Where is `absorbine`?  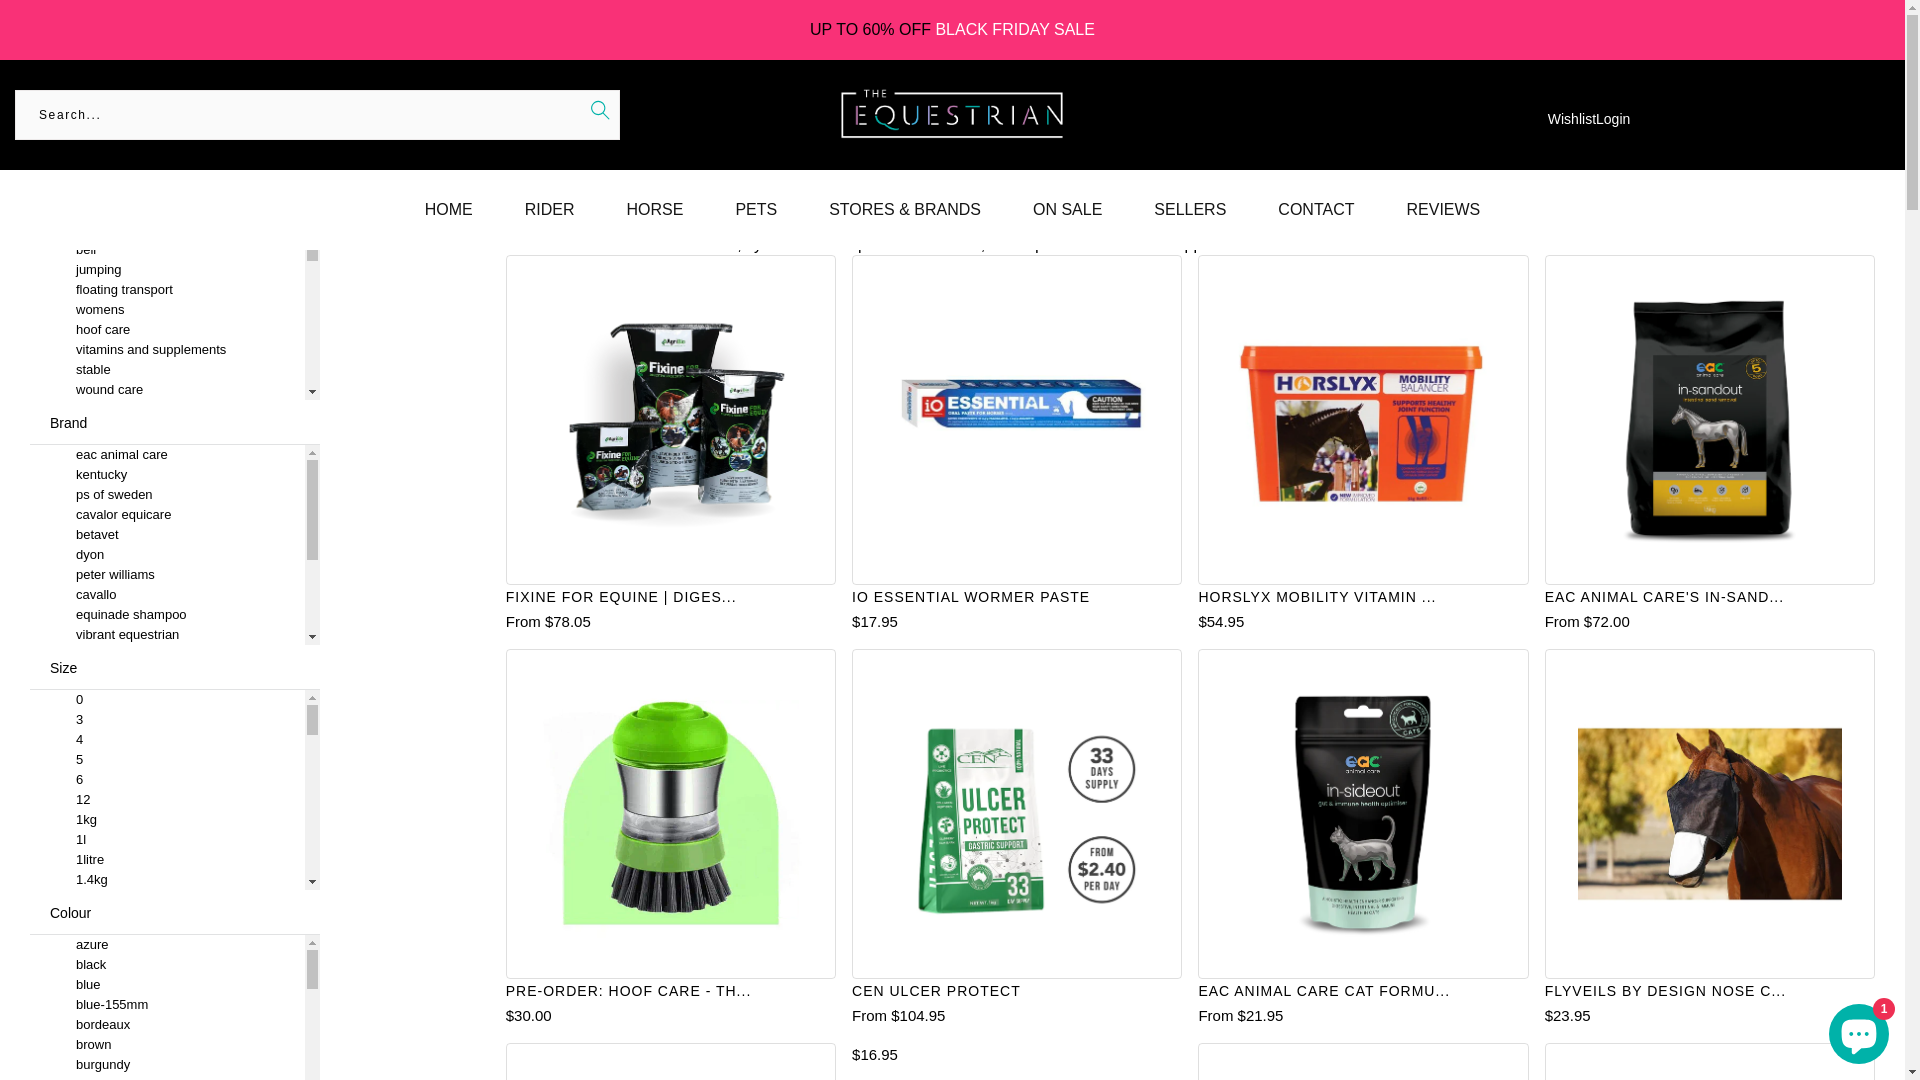
absorbine is located at coordinates (168, 735).